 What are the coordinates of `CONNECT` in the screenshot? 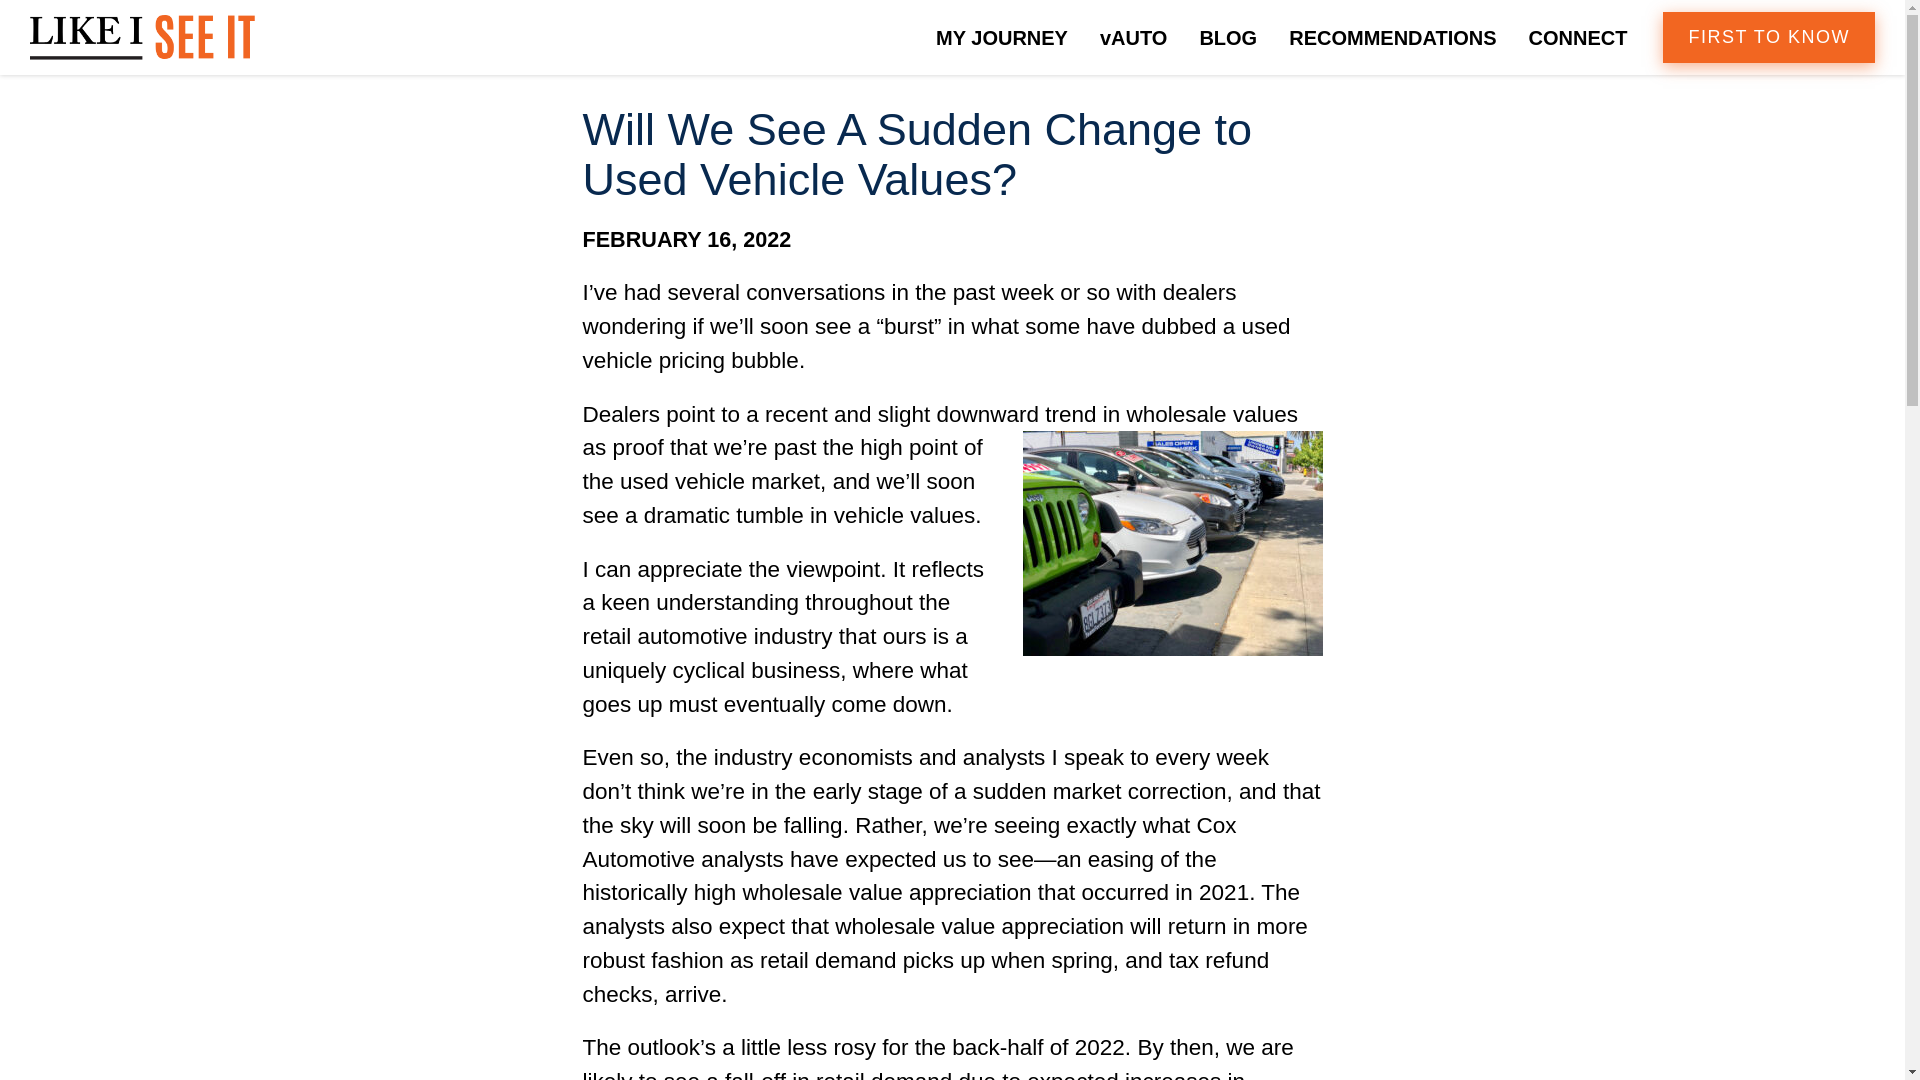 It's located at (1578, 36).